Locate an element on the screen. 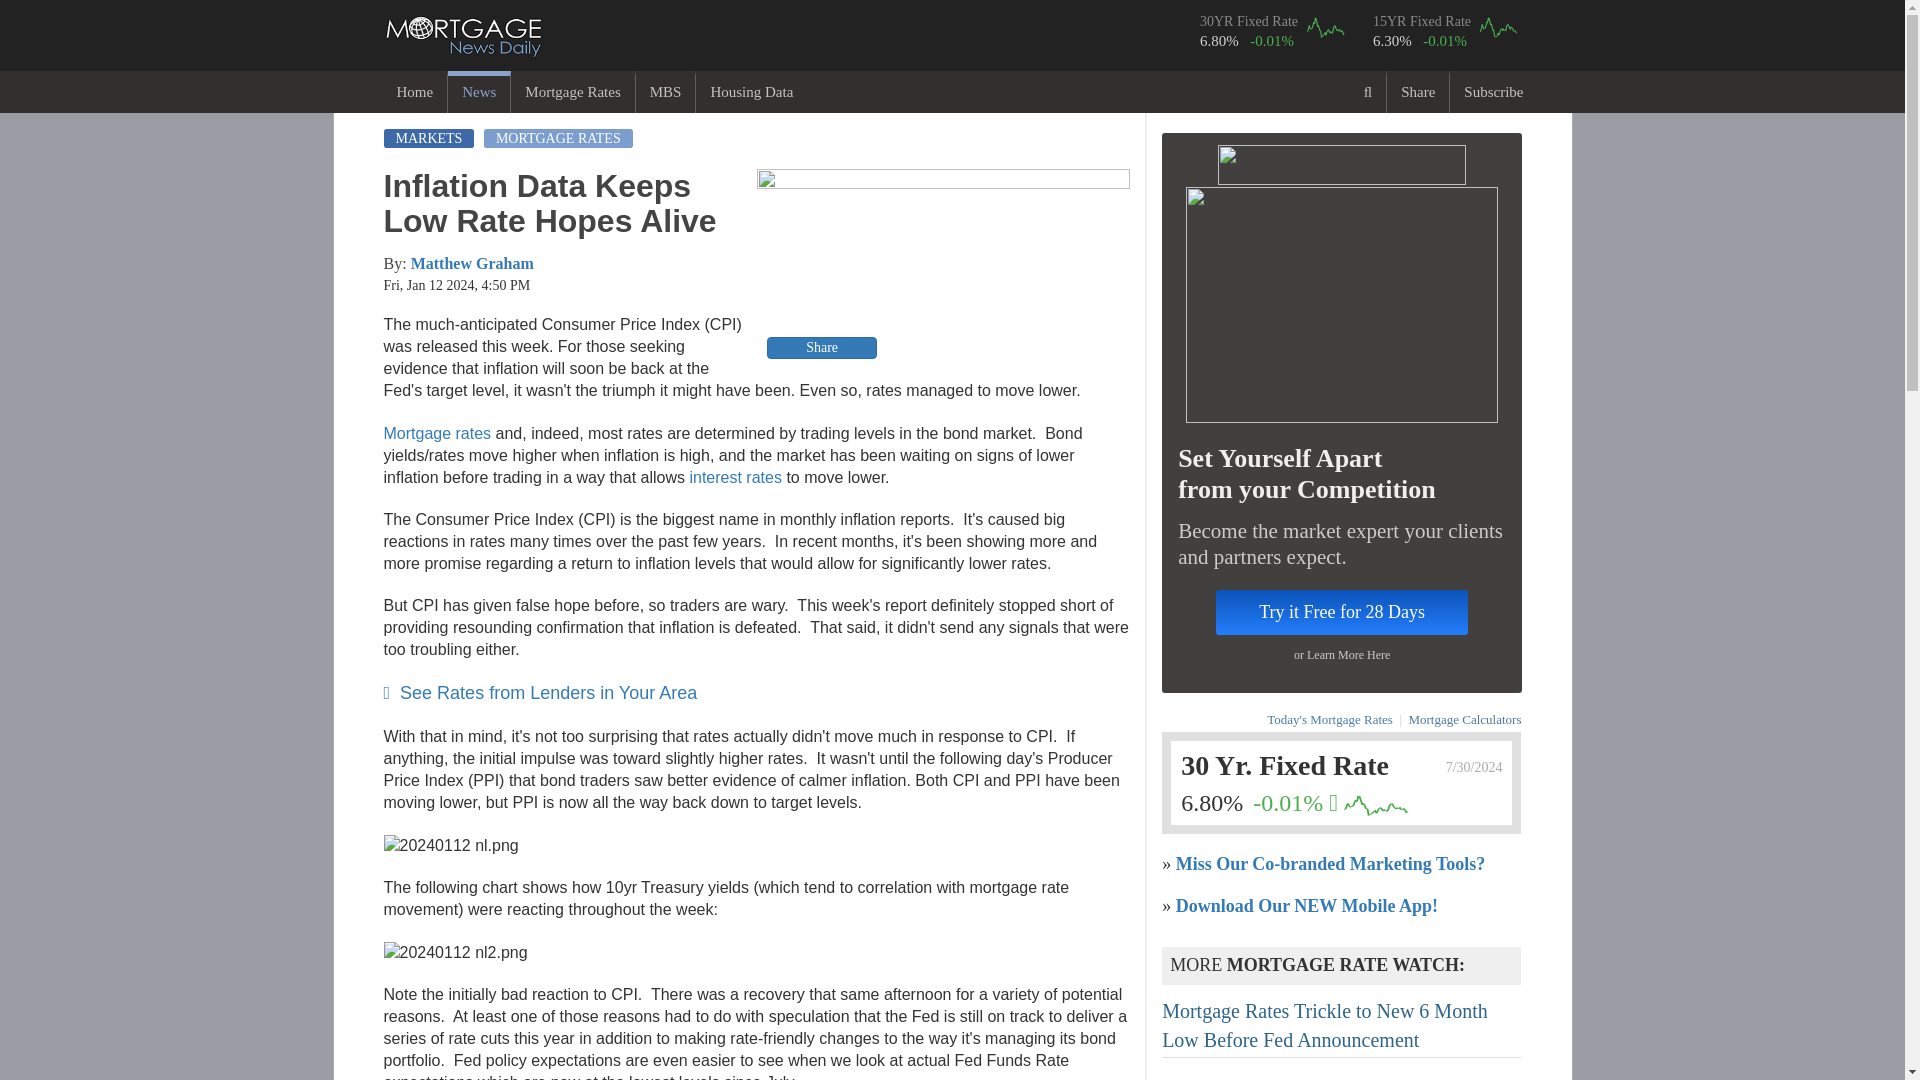 The height and width of the screenshot is (1080, 1920). Home is located at coordinates (414, 92).